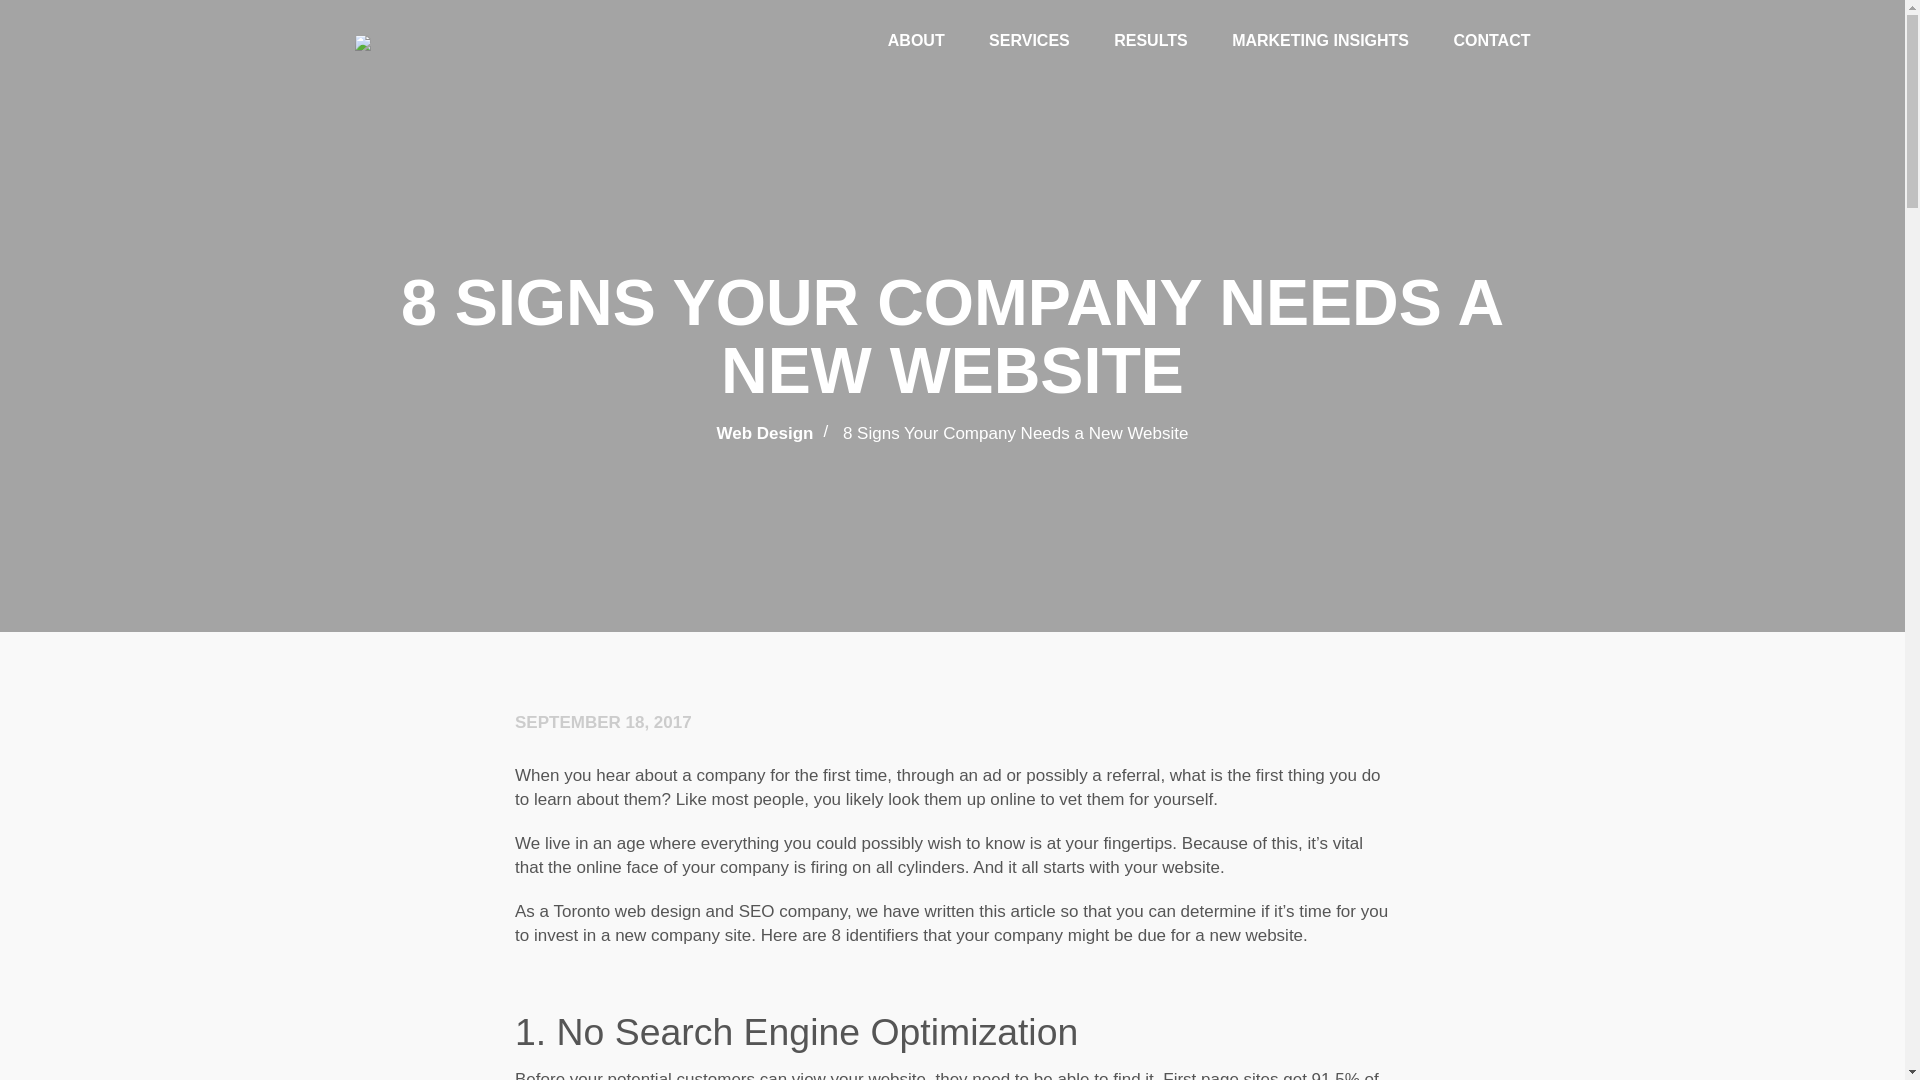  I want to click on MARKETING INSIGHTS, so click(1320, 40).